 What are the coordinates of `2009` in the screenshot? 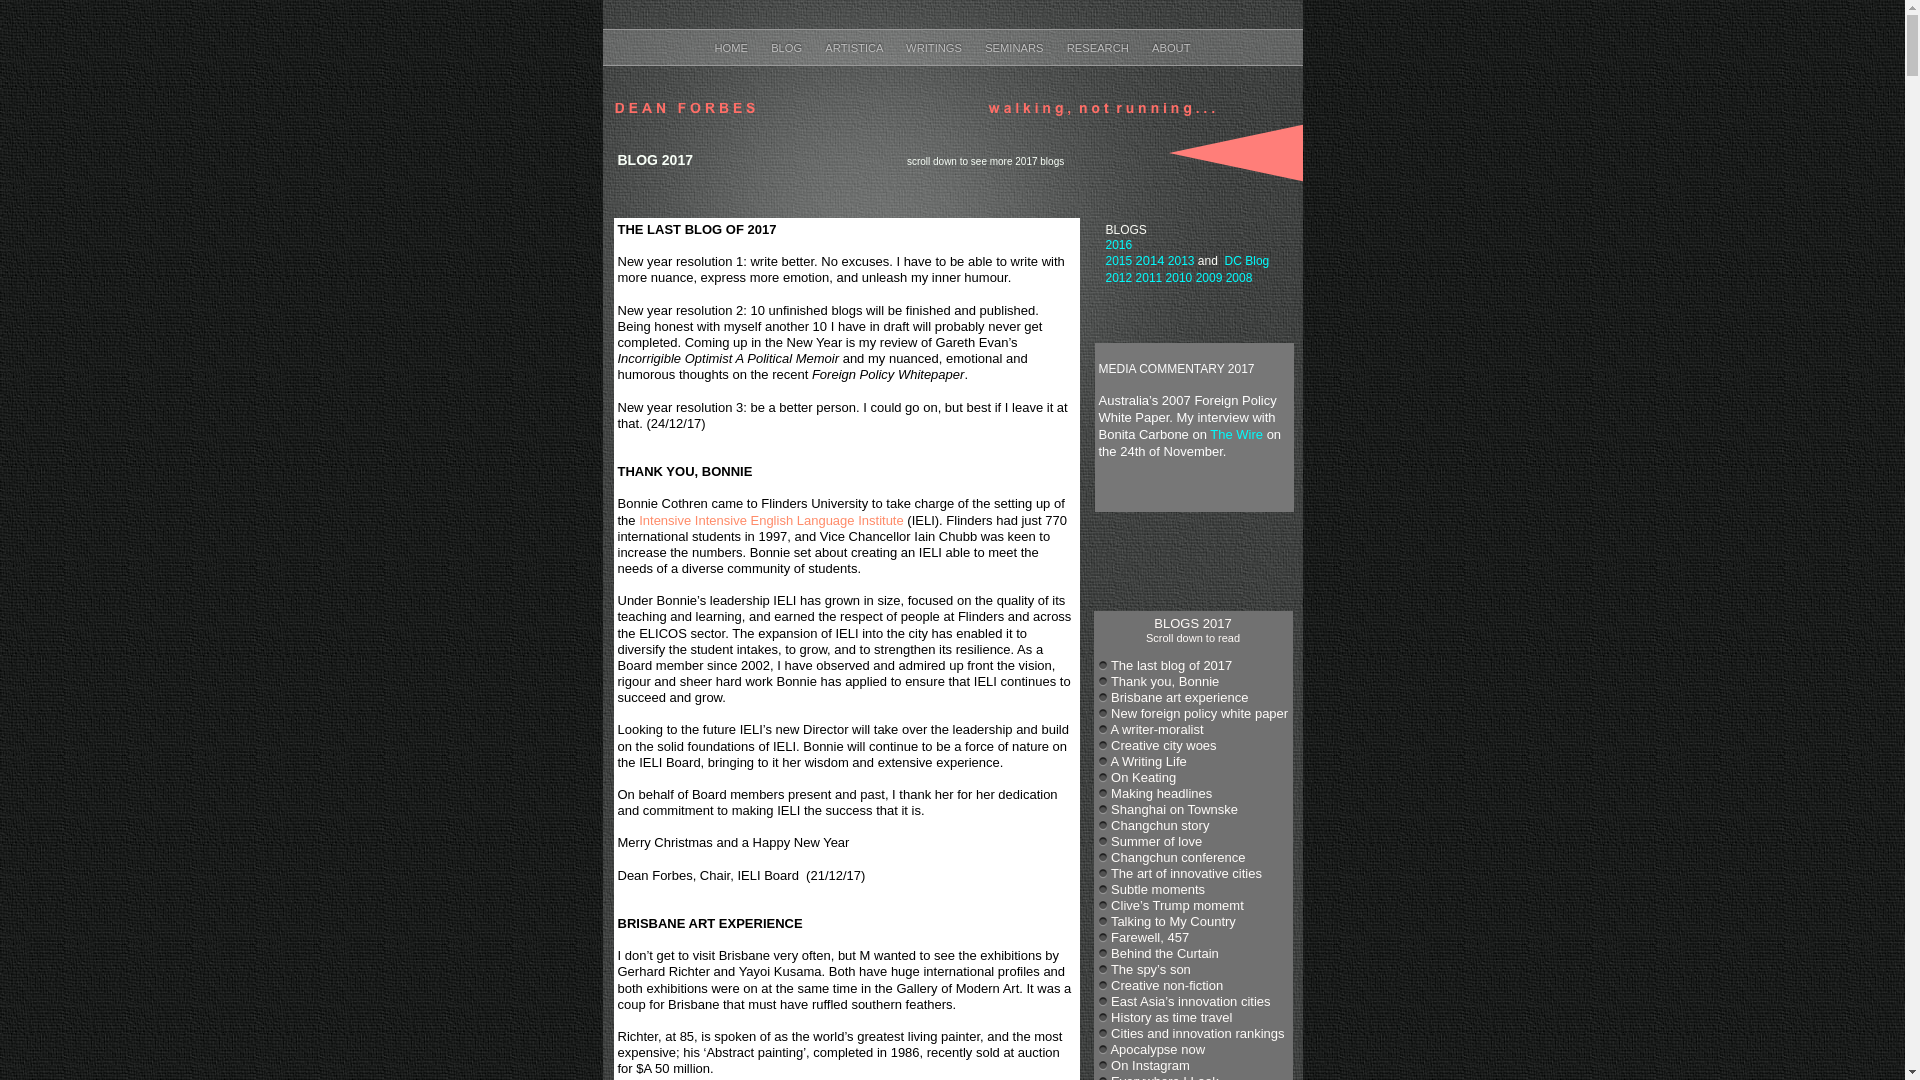 It's located at (1210, 278).